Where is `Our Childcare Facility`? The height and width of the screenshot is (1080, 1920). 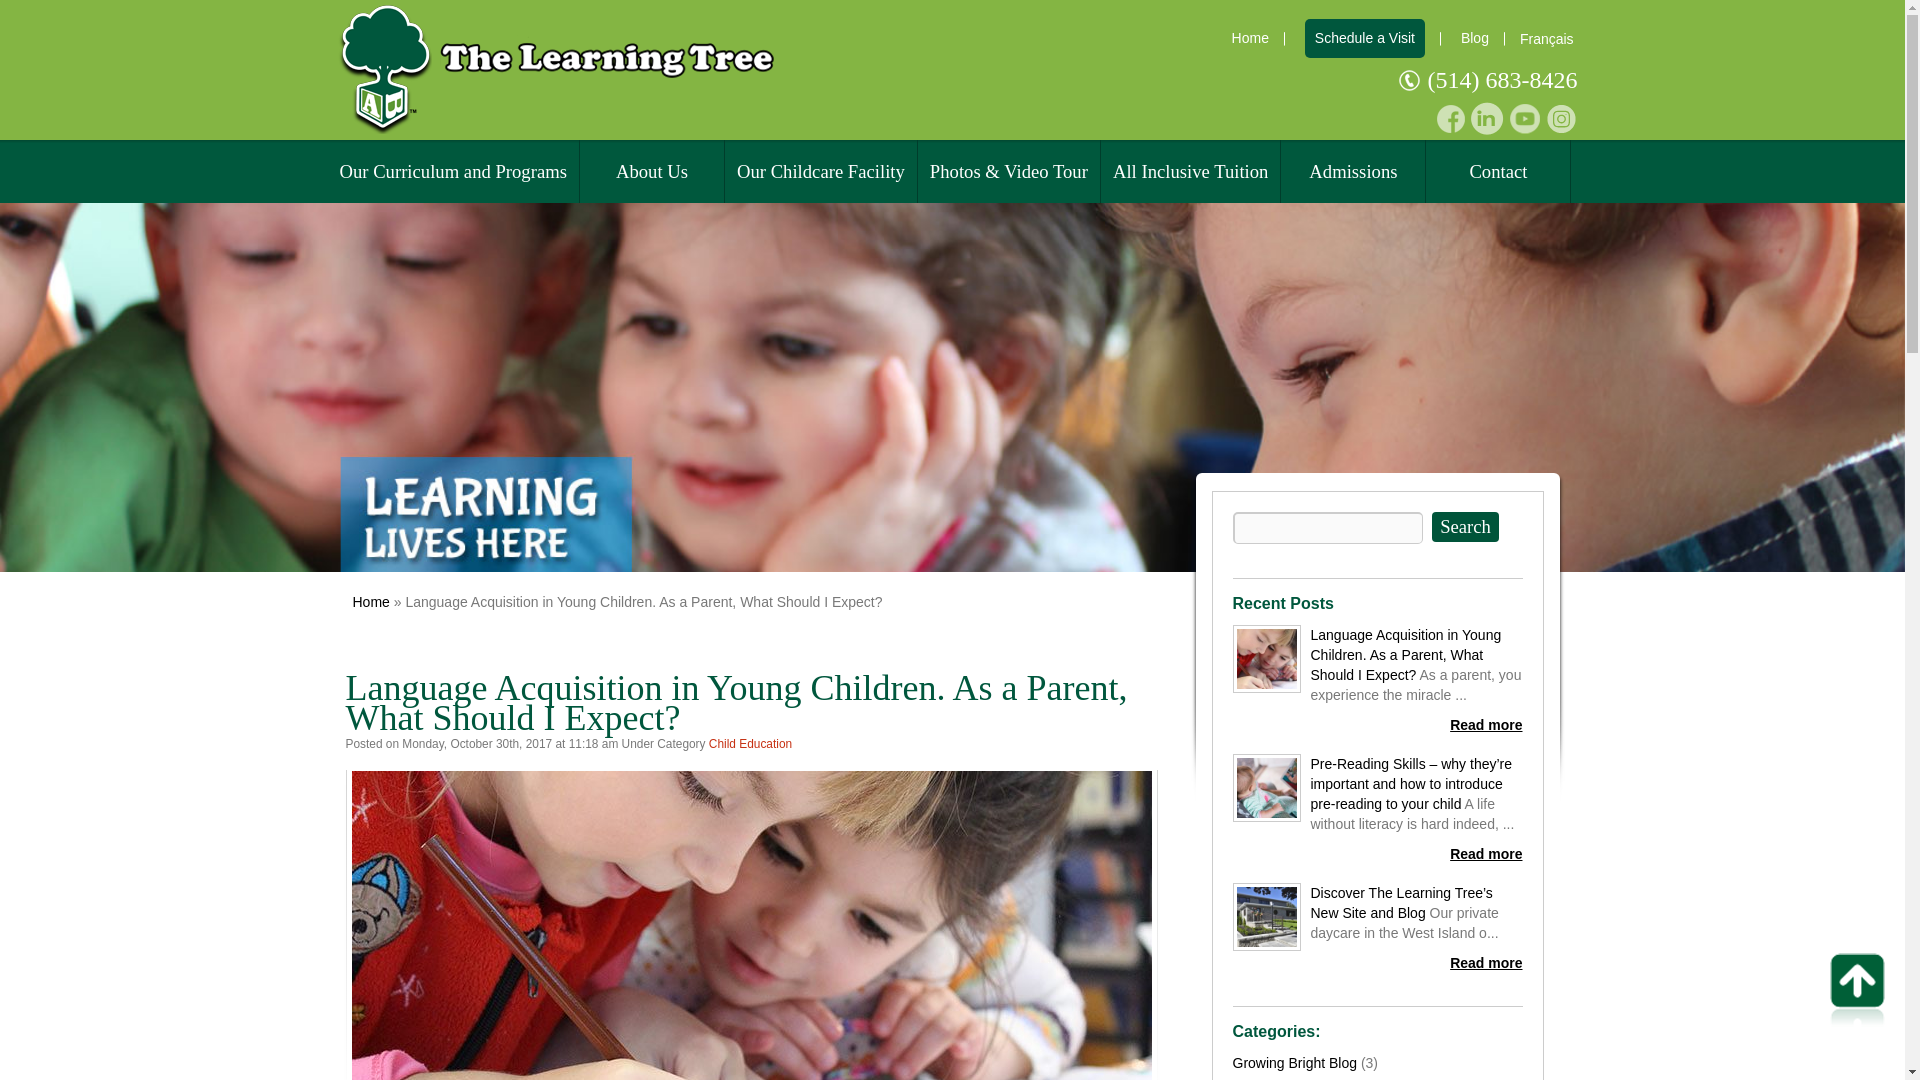
Our Childcare Facility is located at coordinates (821, 172).